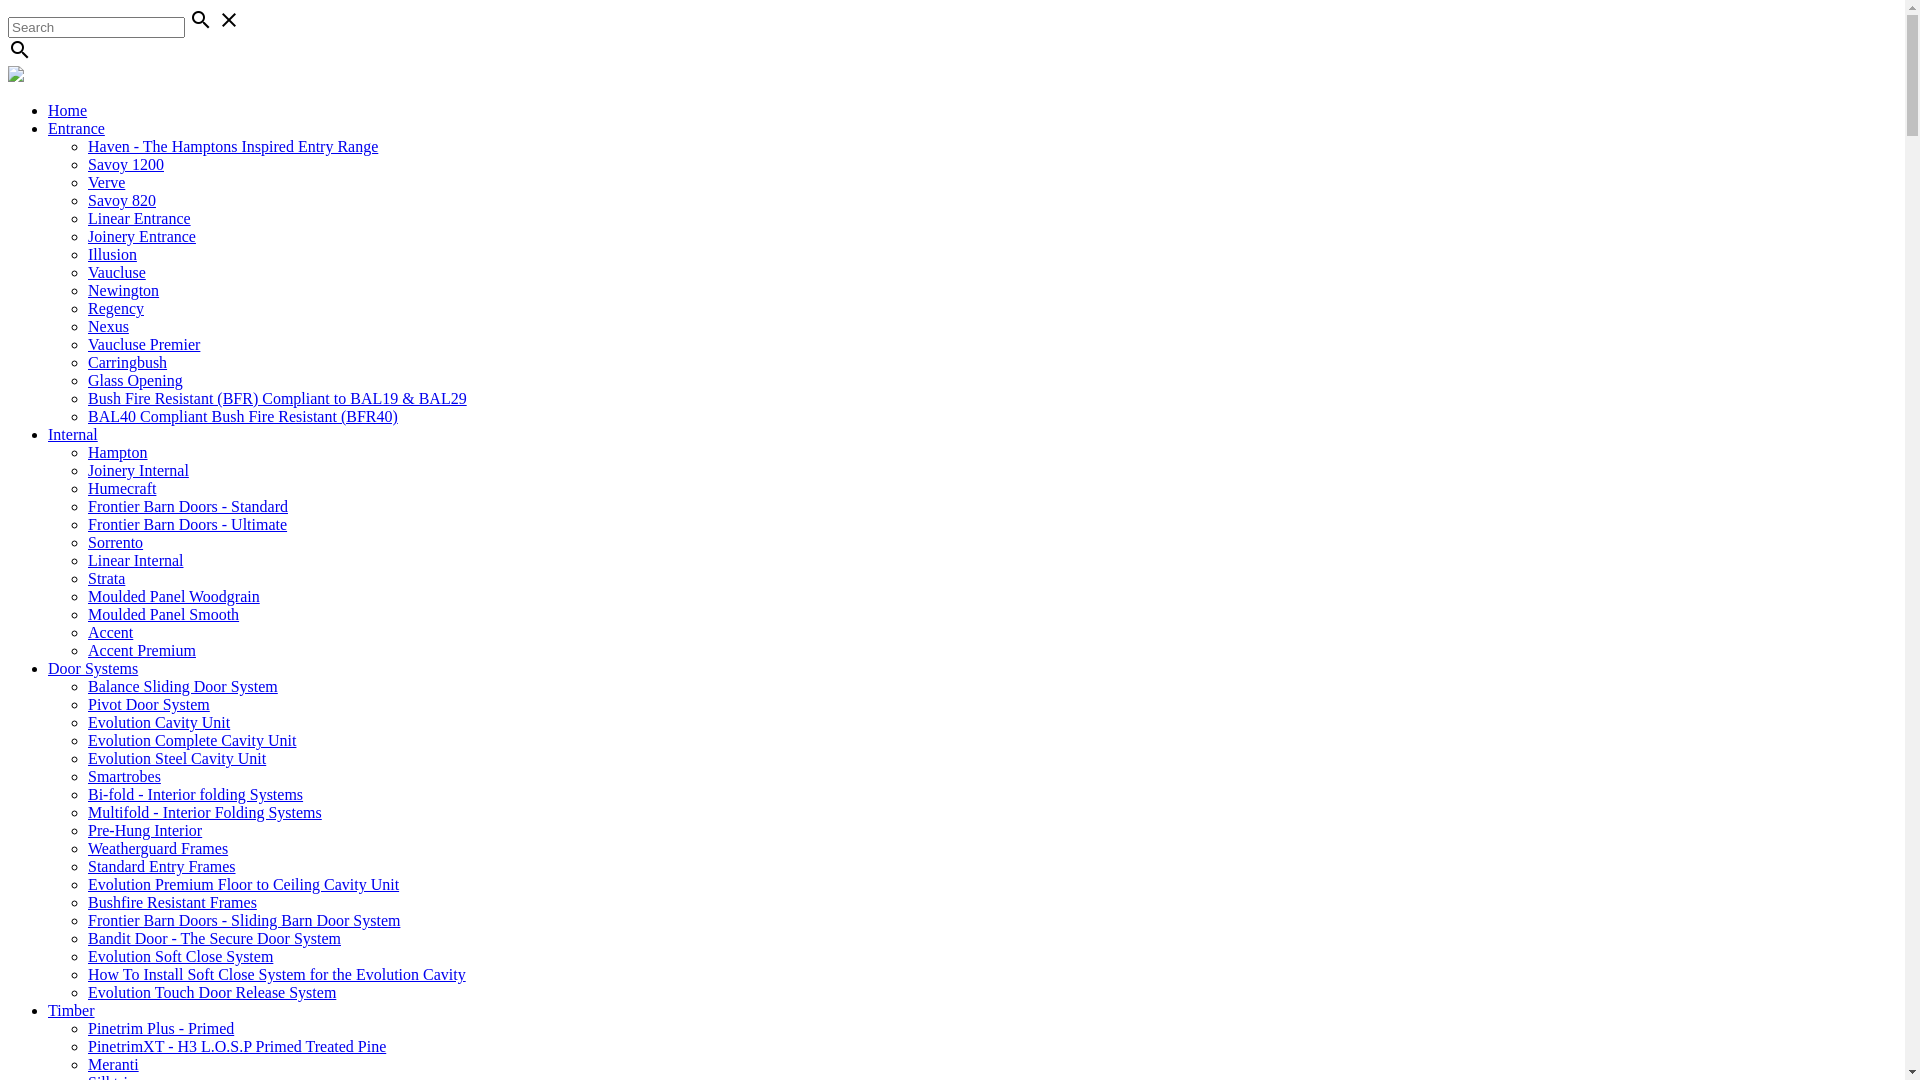 Image resolution: width=1920 pixels, height=1080 pixels. I want to click on Evolution Steel Cavity Unit, so click(177, 758).